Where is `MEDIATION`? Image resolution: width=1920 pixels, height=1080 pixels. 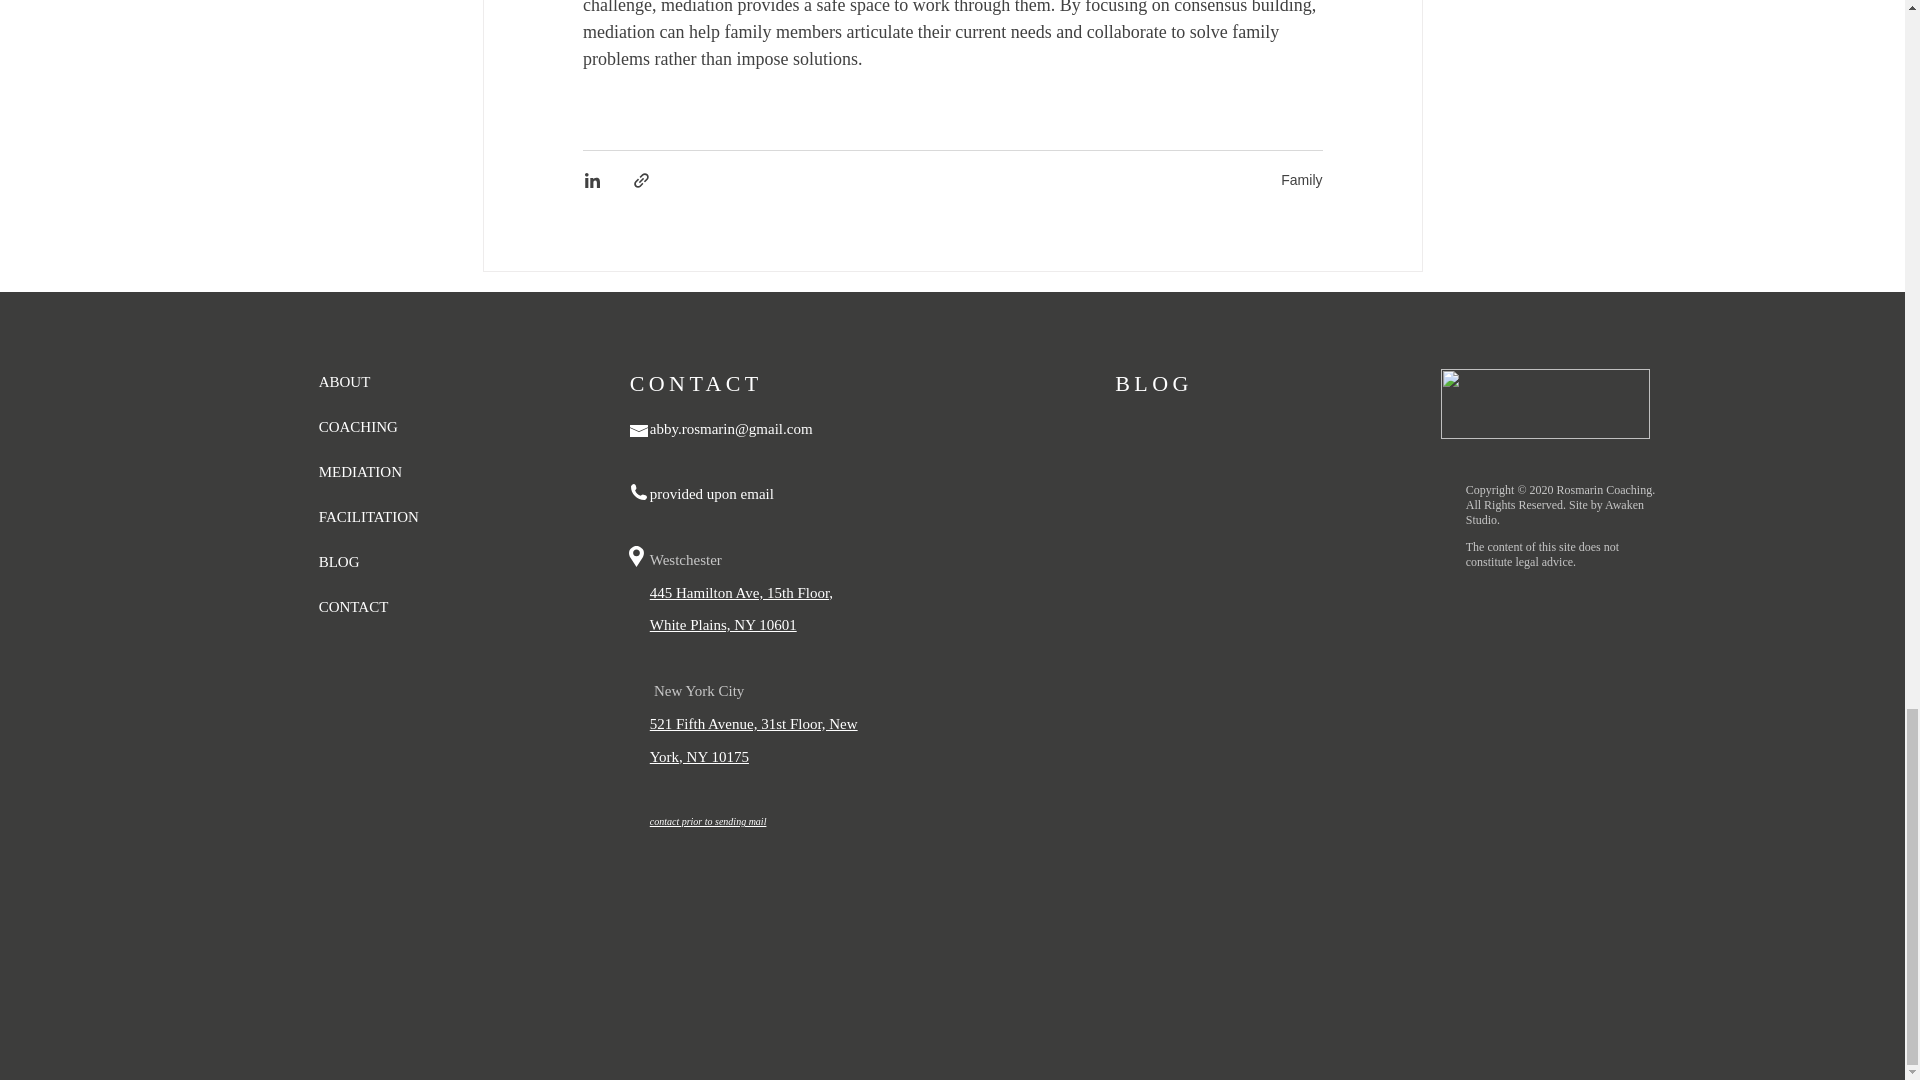
MEDIATION is located at coordinates (360, 472).